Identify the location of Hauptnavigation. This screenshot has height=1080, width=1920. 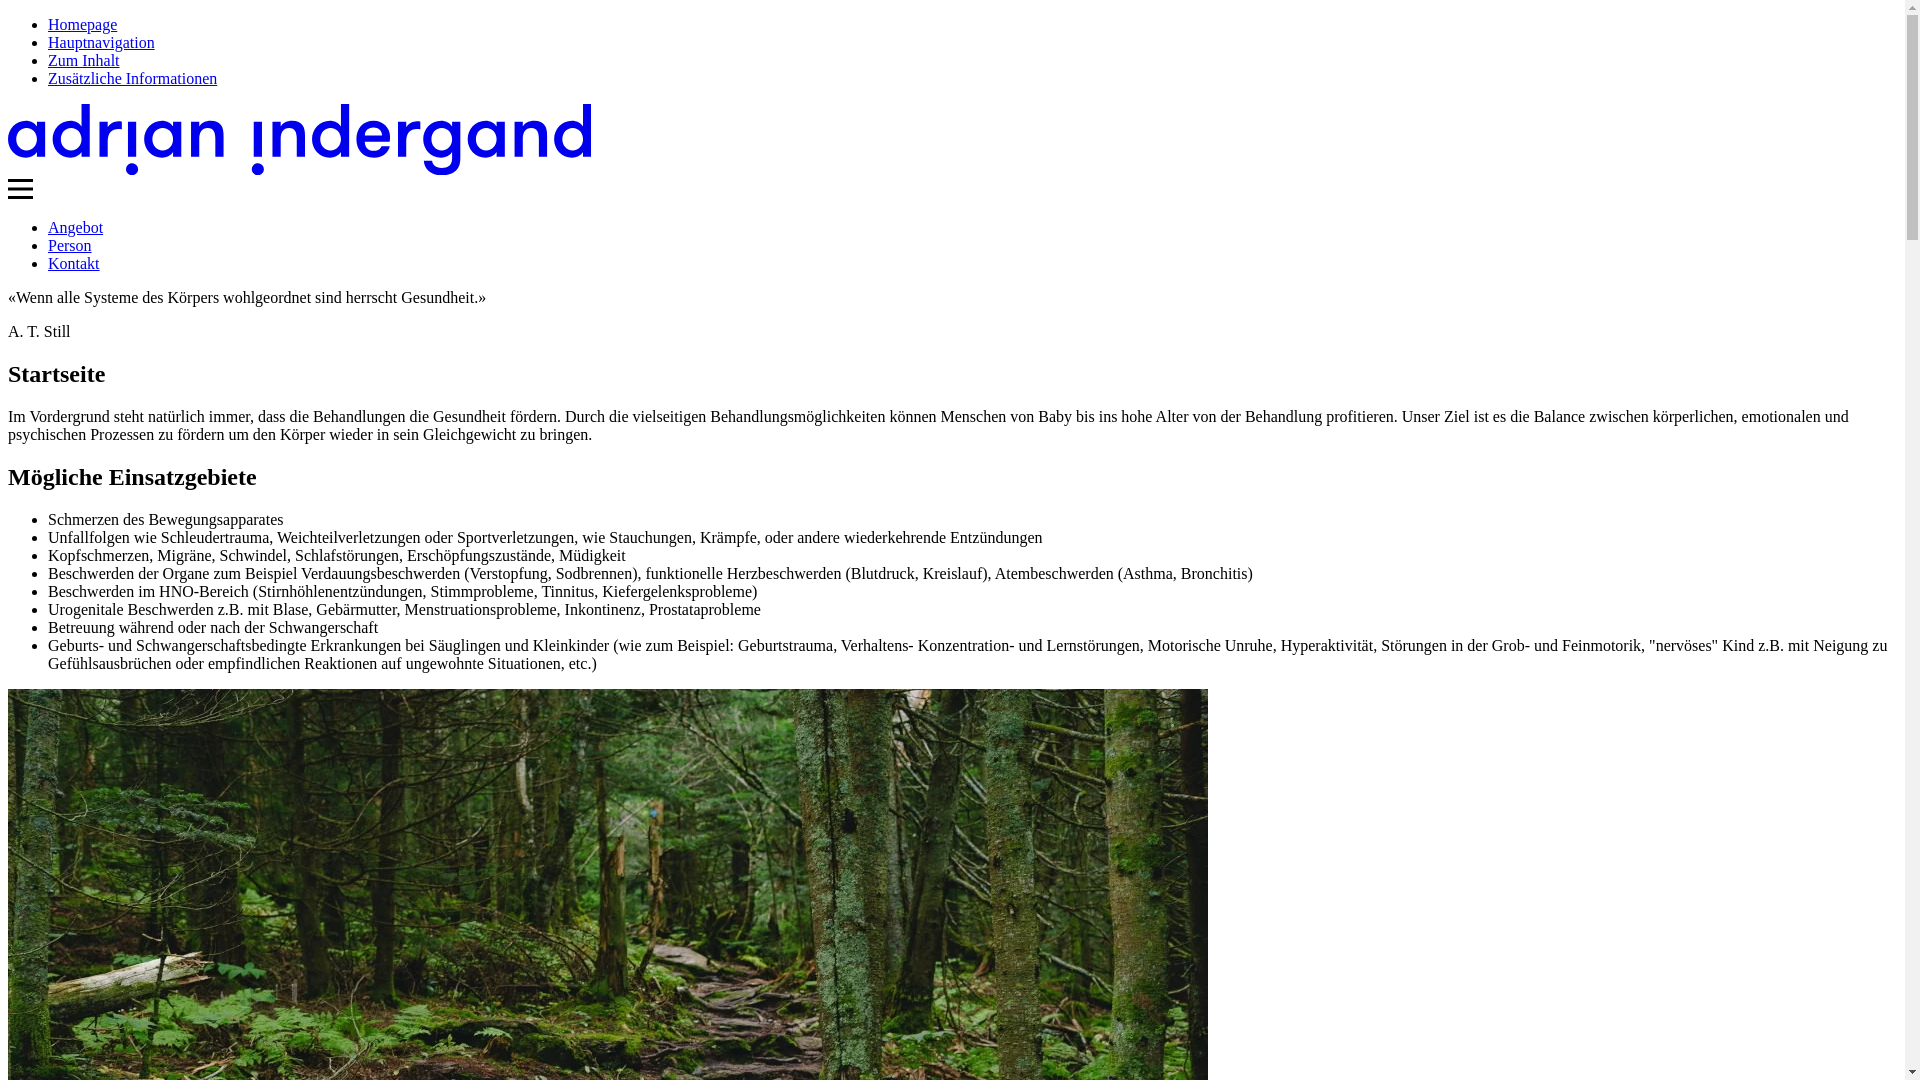
(102, 42).